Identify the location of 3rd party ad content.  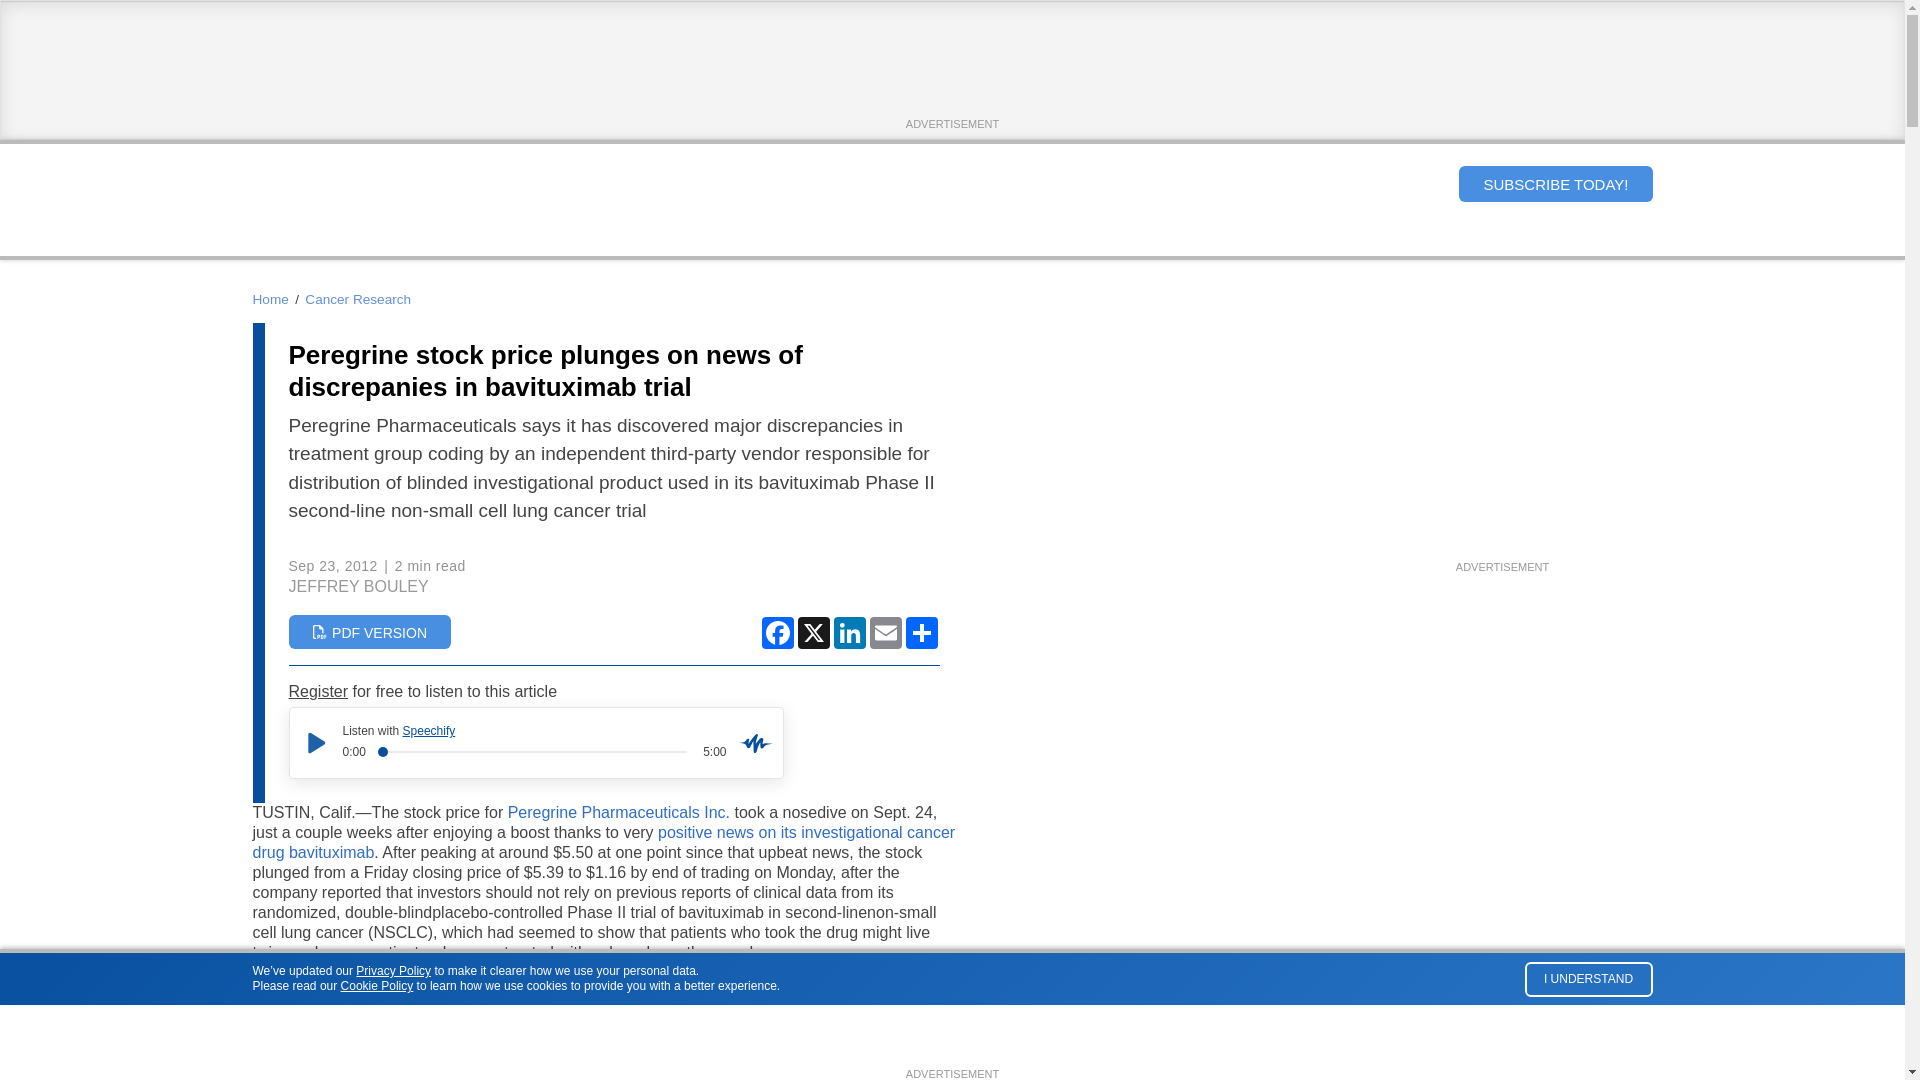
(1501, 432).